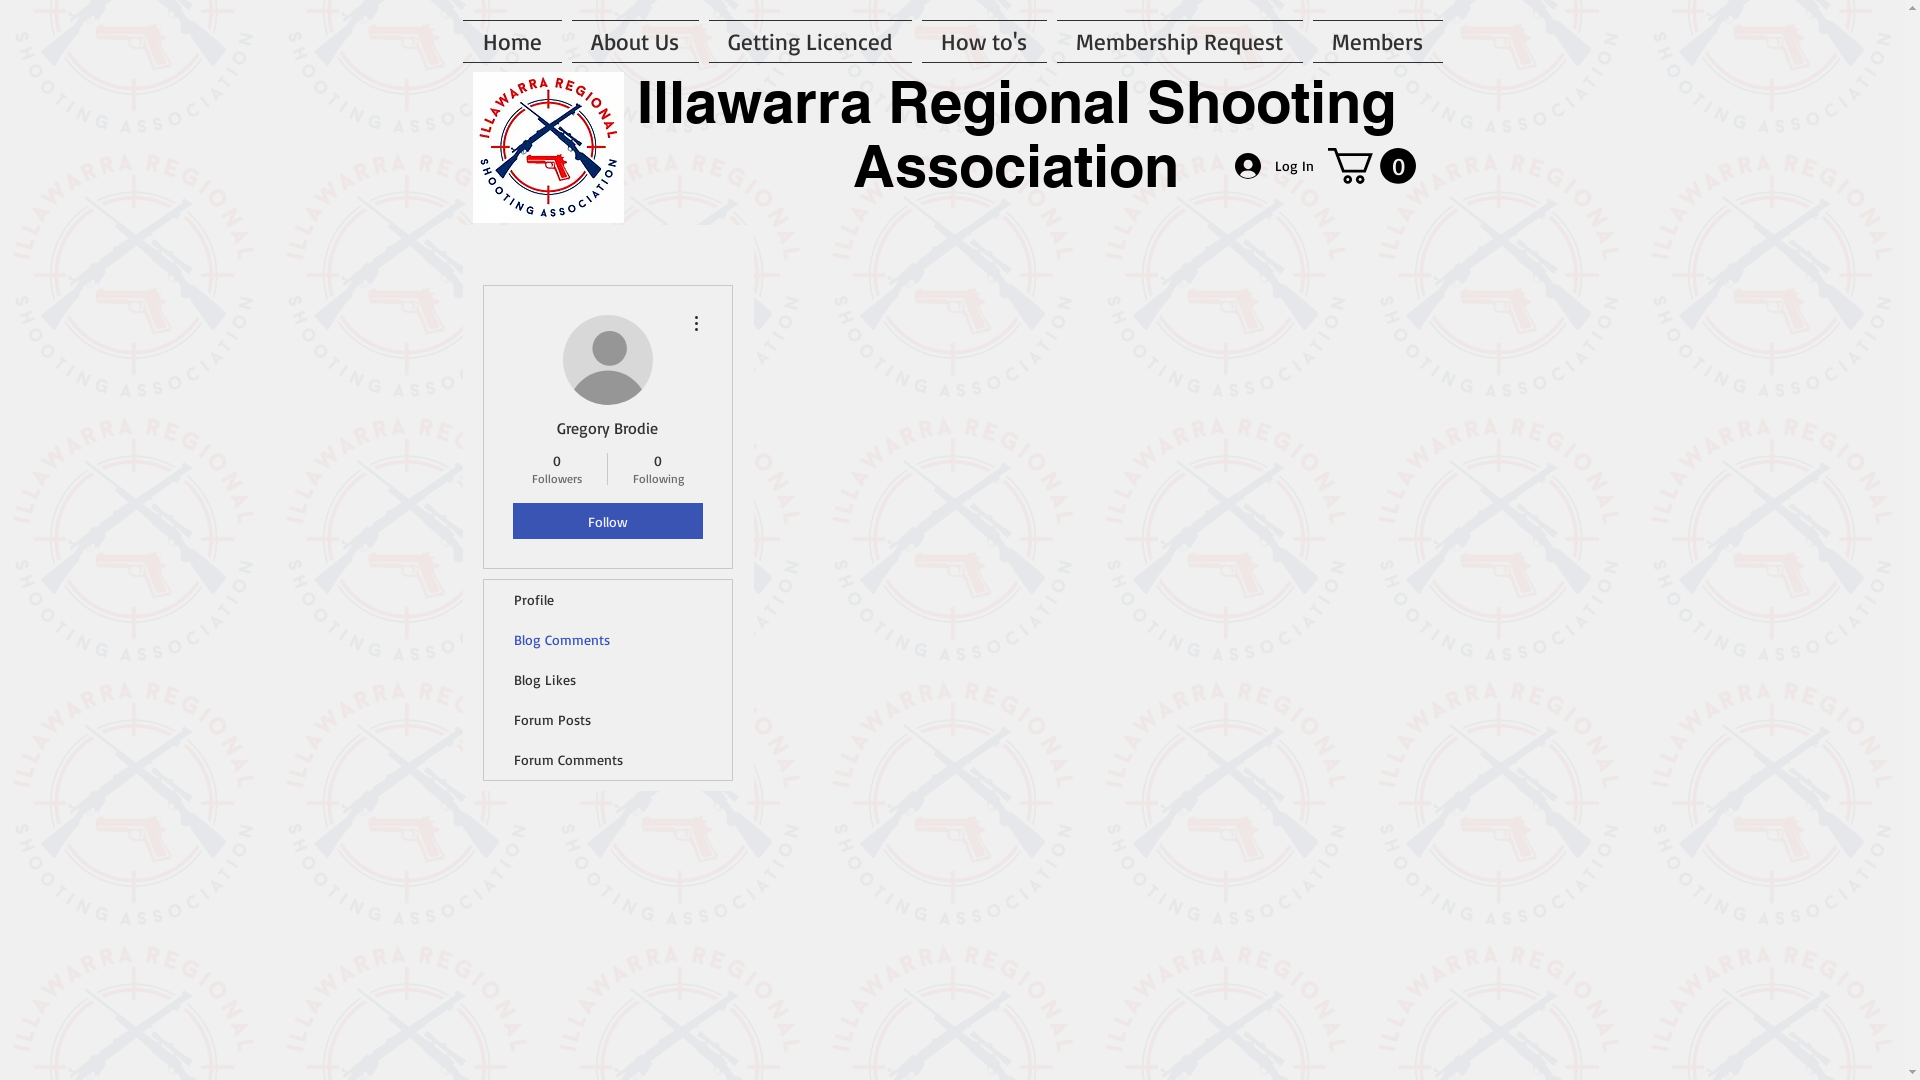 Image resolution: width=1920 pixels, height=1080 pixels. Describe the element at coordinates (658, 469) in the screenshot. I see `0
Following` at that location.